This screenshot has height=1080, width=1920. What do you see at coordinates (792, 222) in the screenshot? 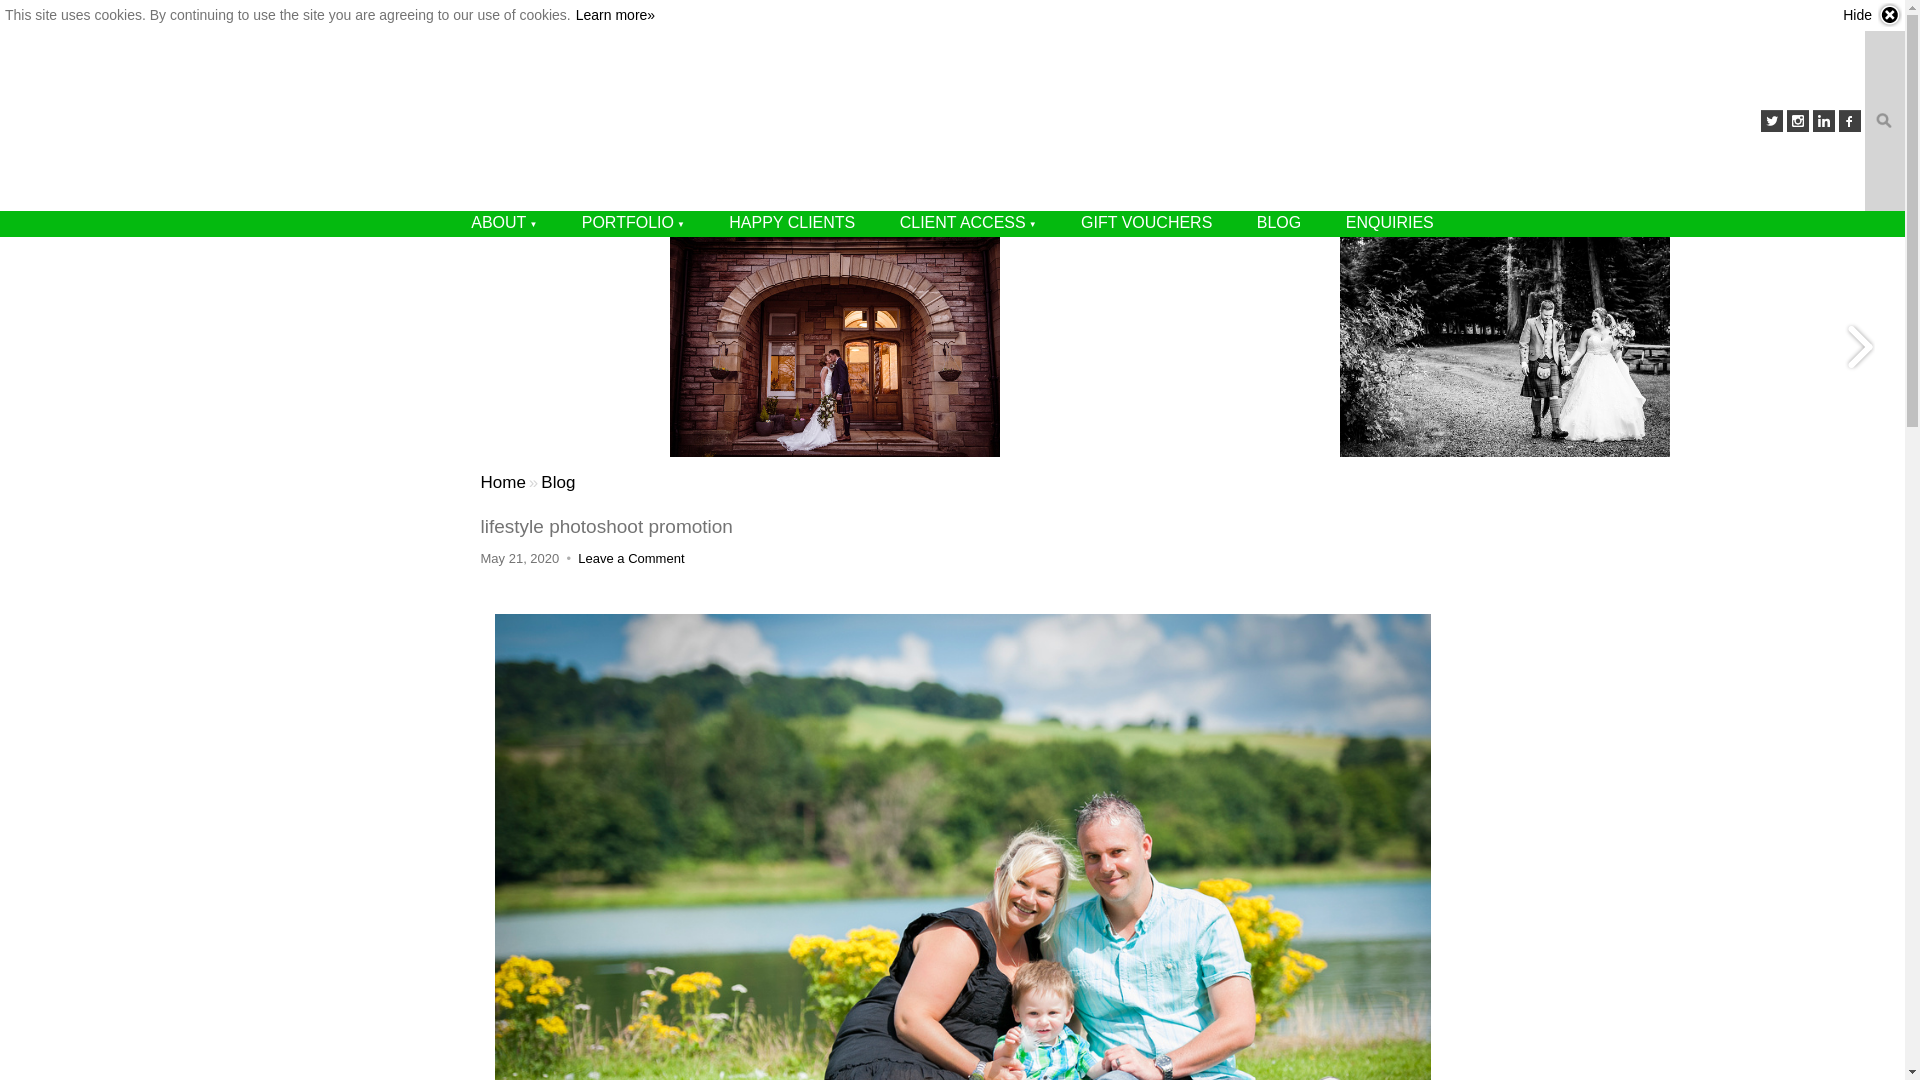
I see `HAPPY CLIENTS` at bounding box center [792, 222].